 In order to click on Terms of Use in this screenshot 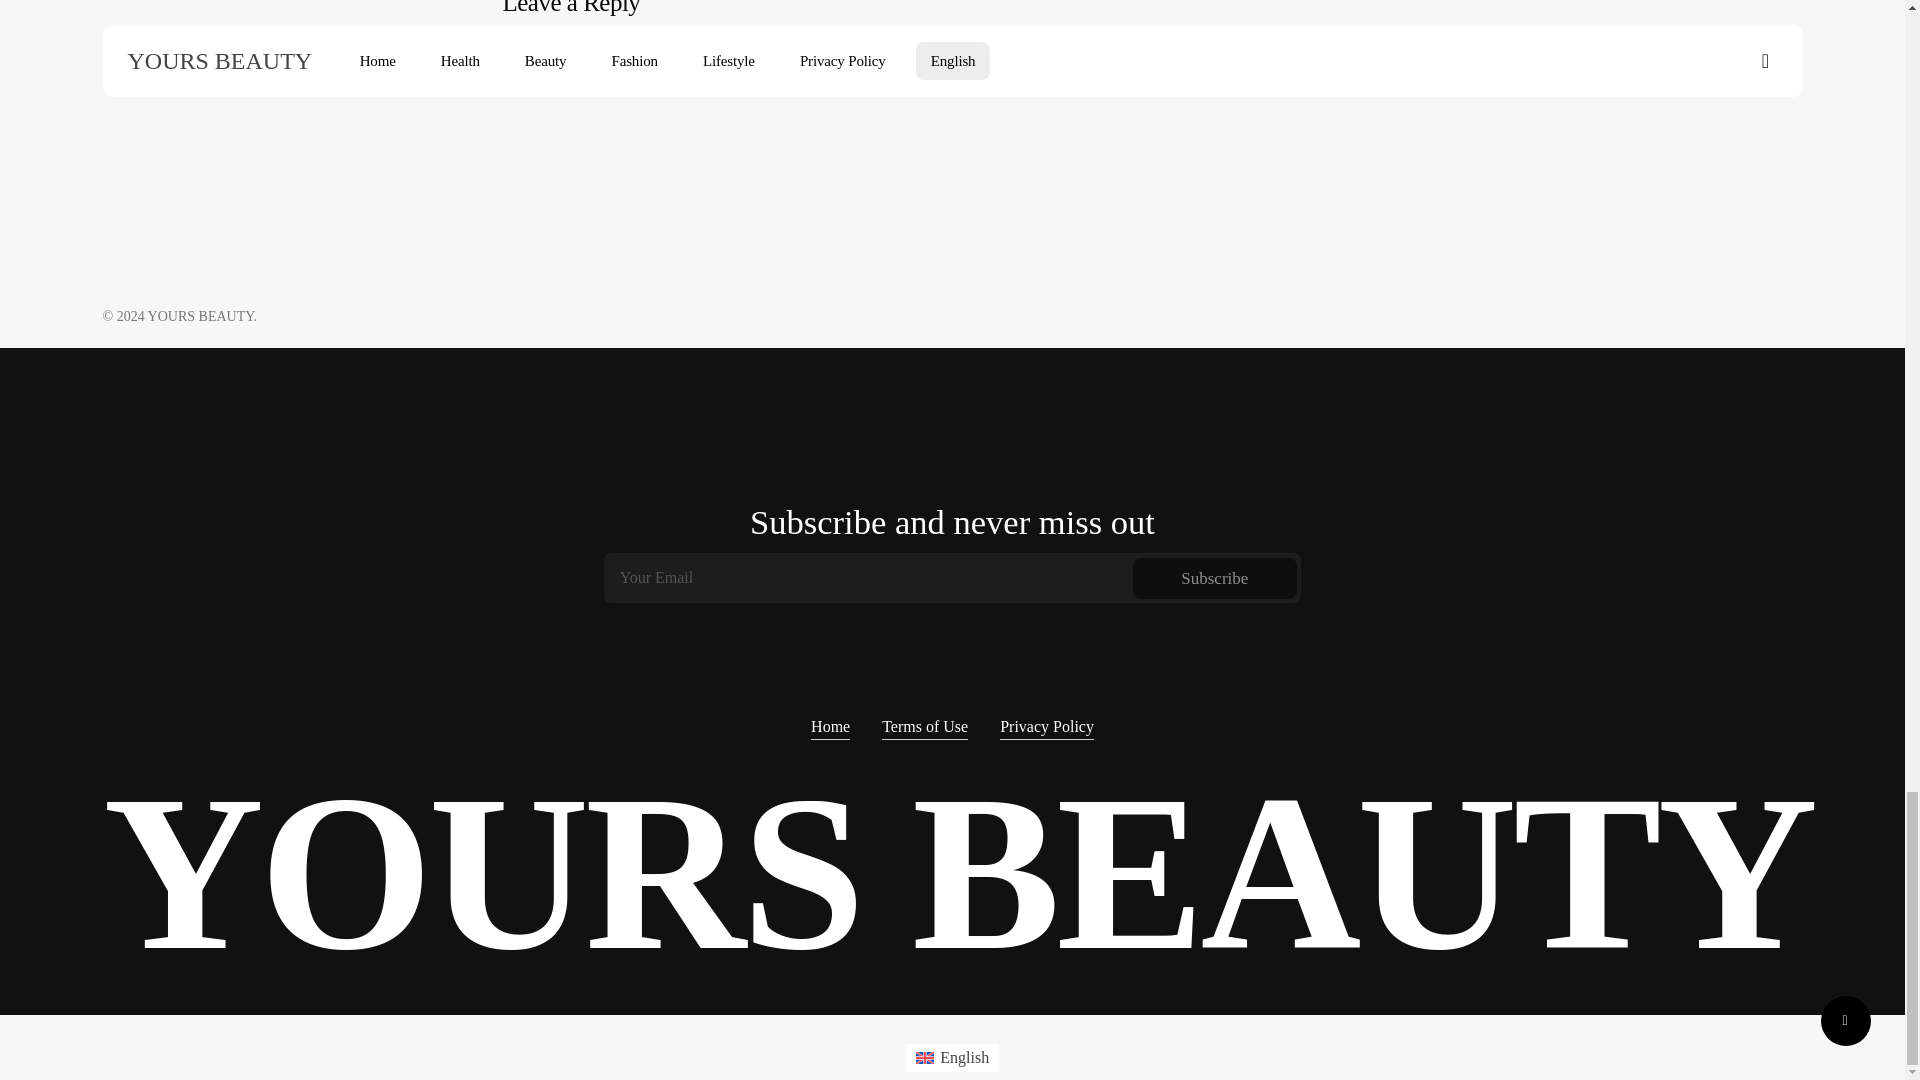, I will do `click(924, 726)`.